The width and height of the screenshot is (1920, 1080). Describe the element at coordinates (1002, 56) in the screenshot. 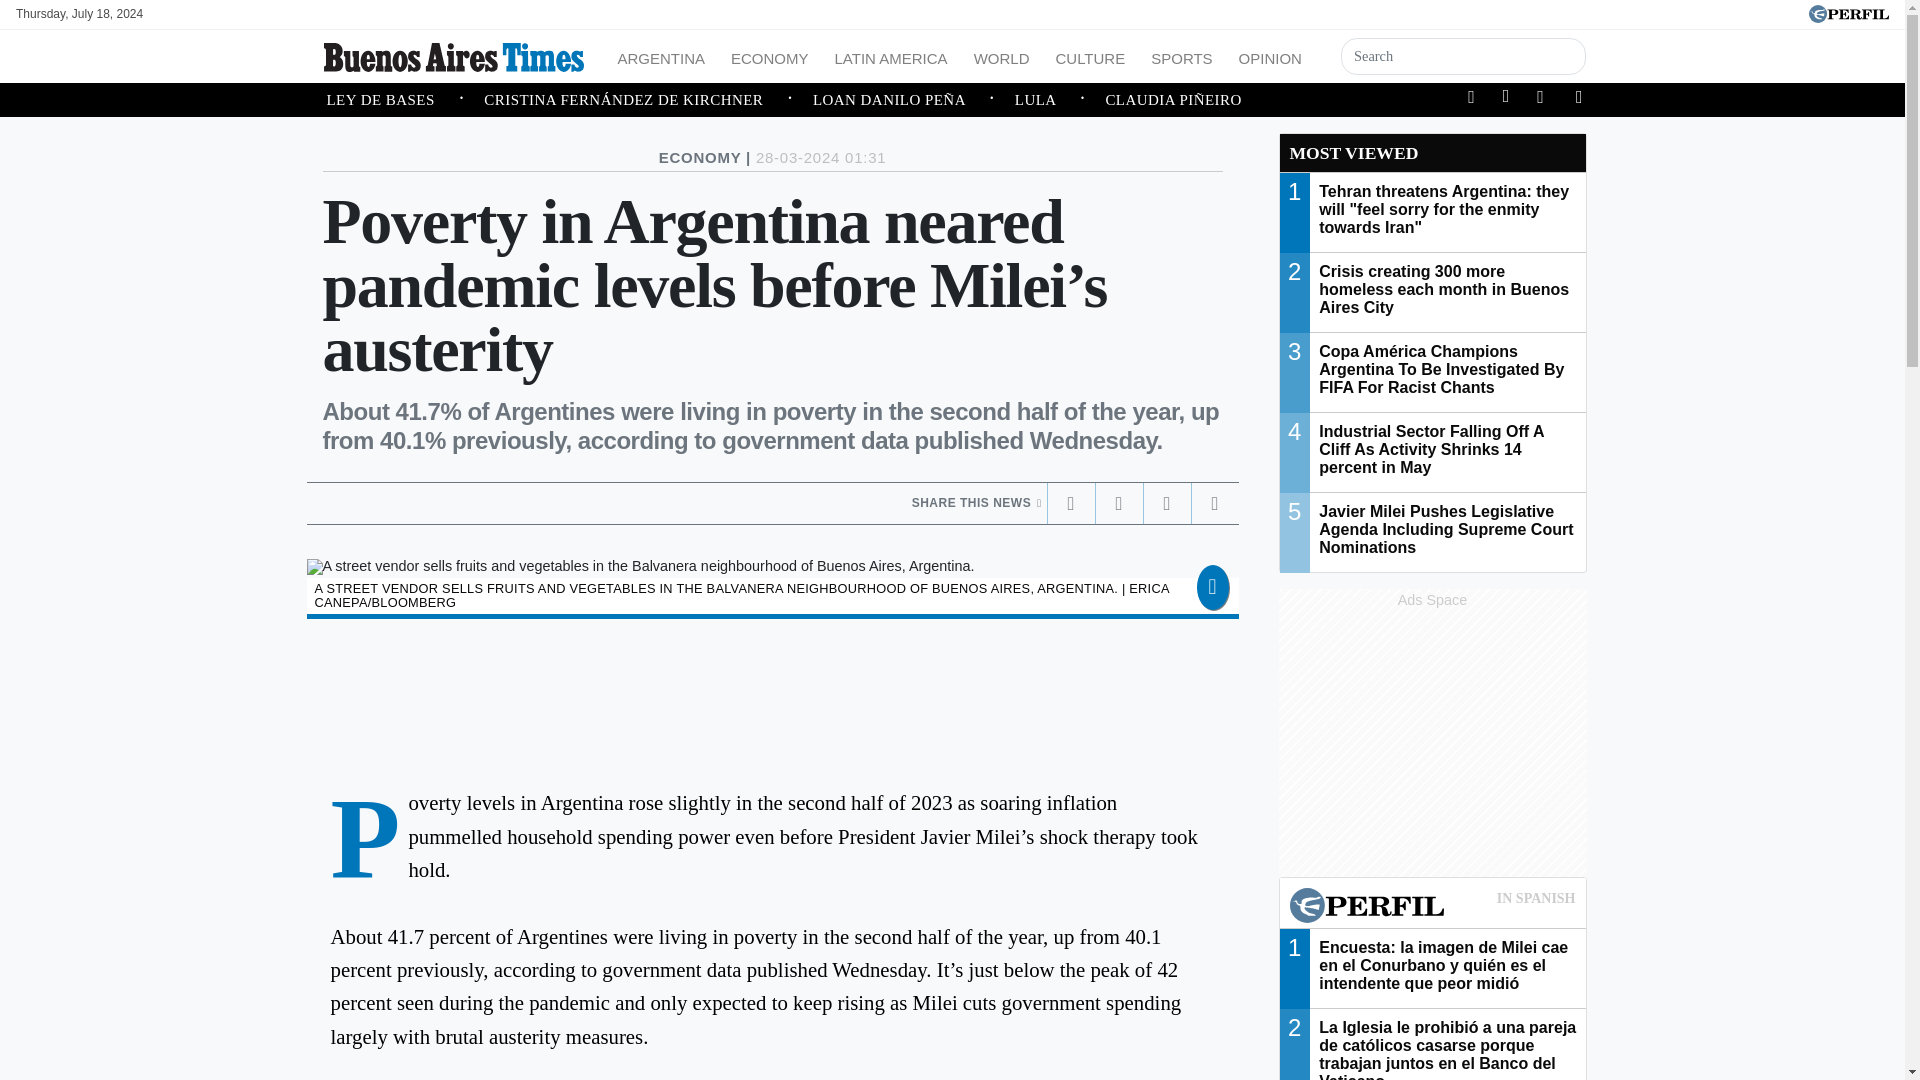

I see `WORLD` at that location.